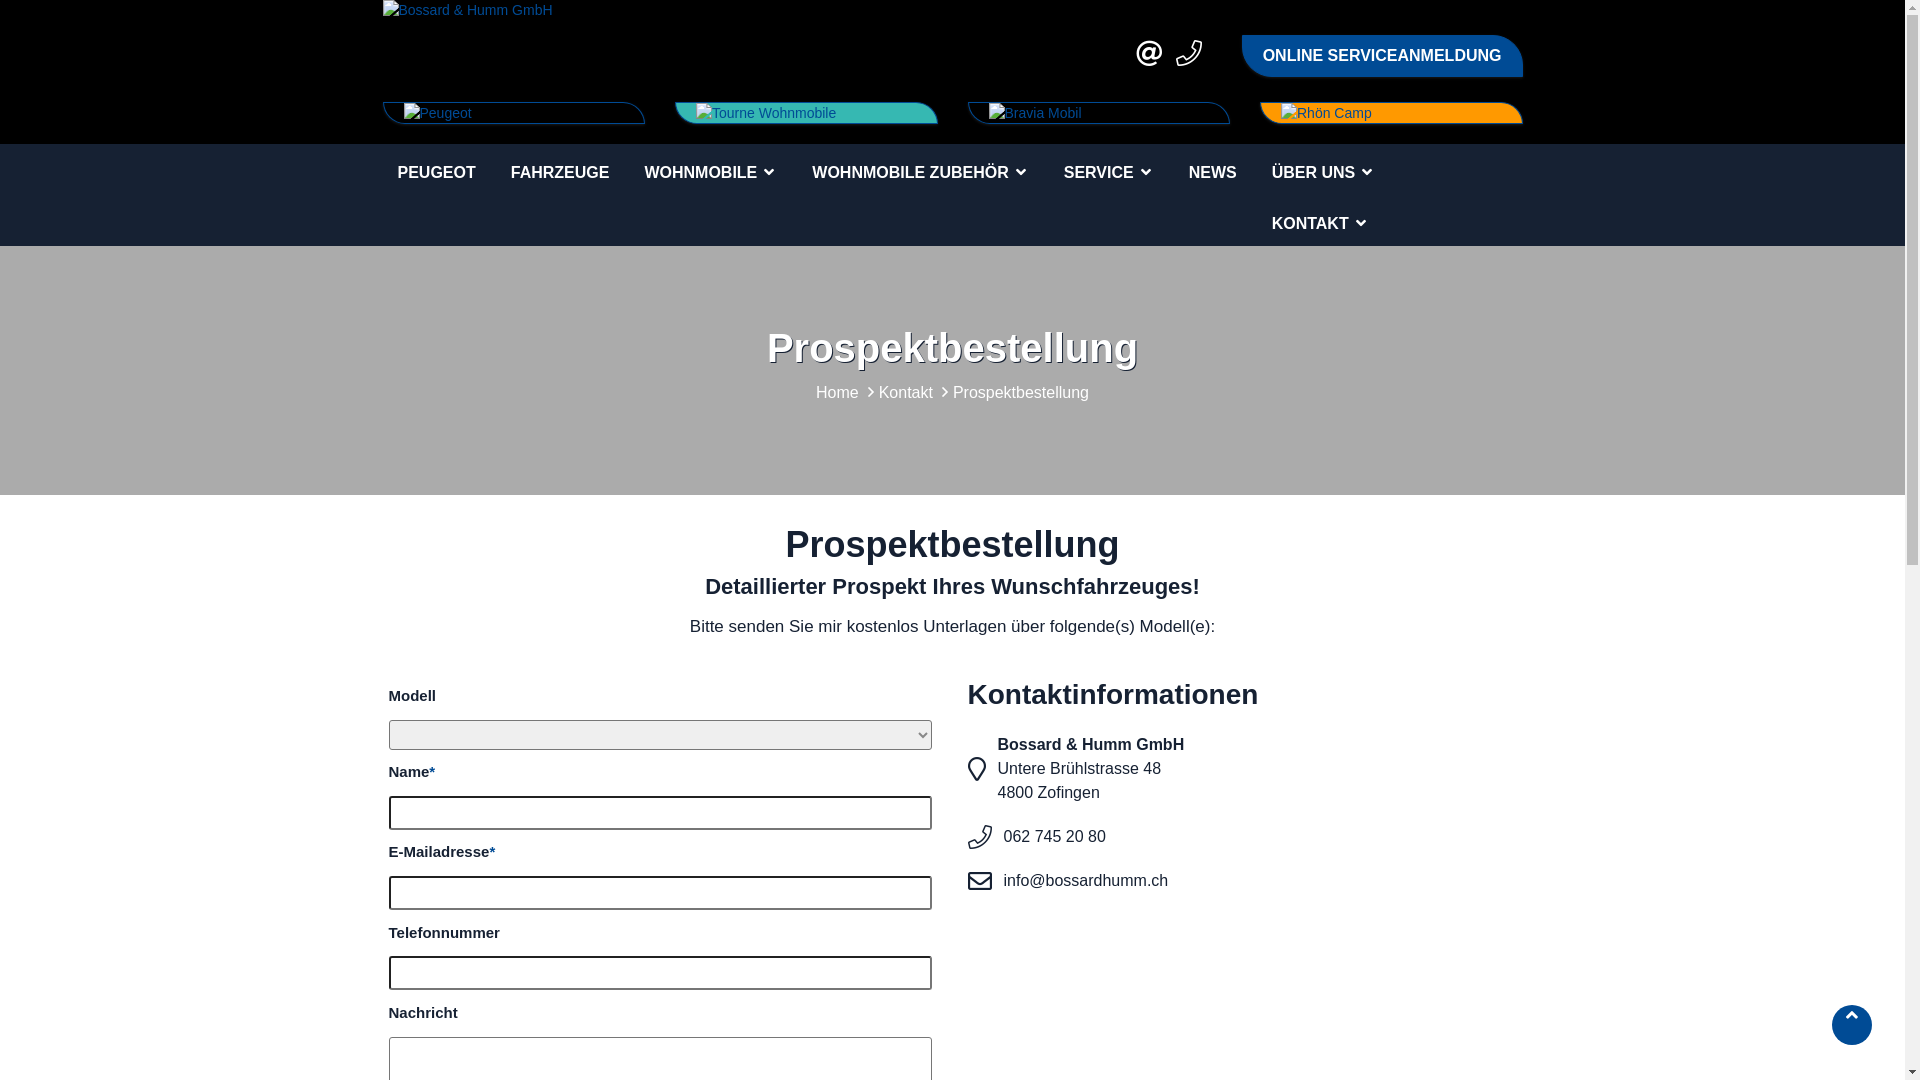 This screenshot has width=1920, height=1080. I want to click on 062 745 20 80, so click(1055, 836).